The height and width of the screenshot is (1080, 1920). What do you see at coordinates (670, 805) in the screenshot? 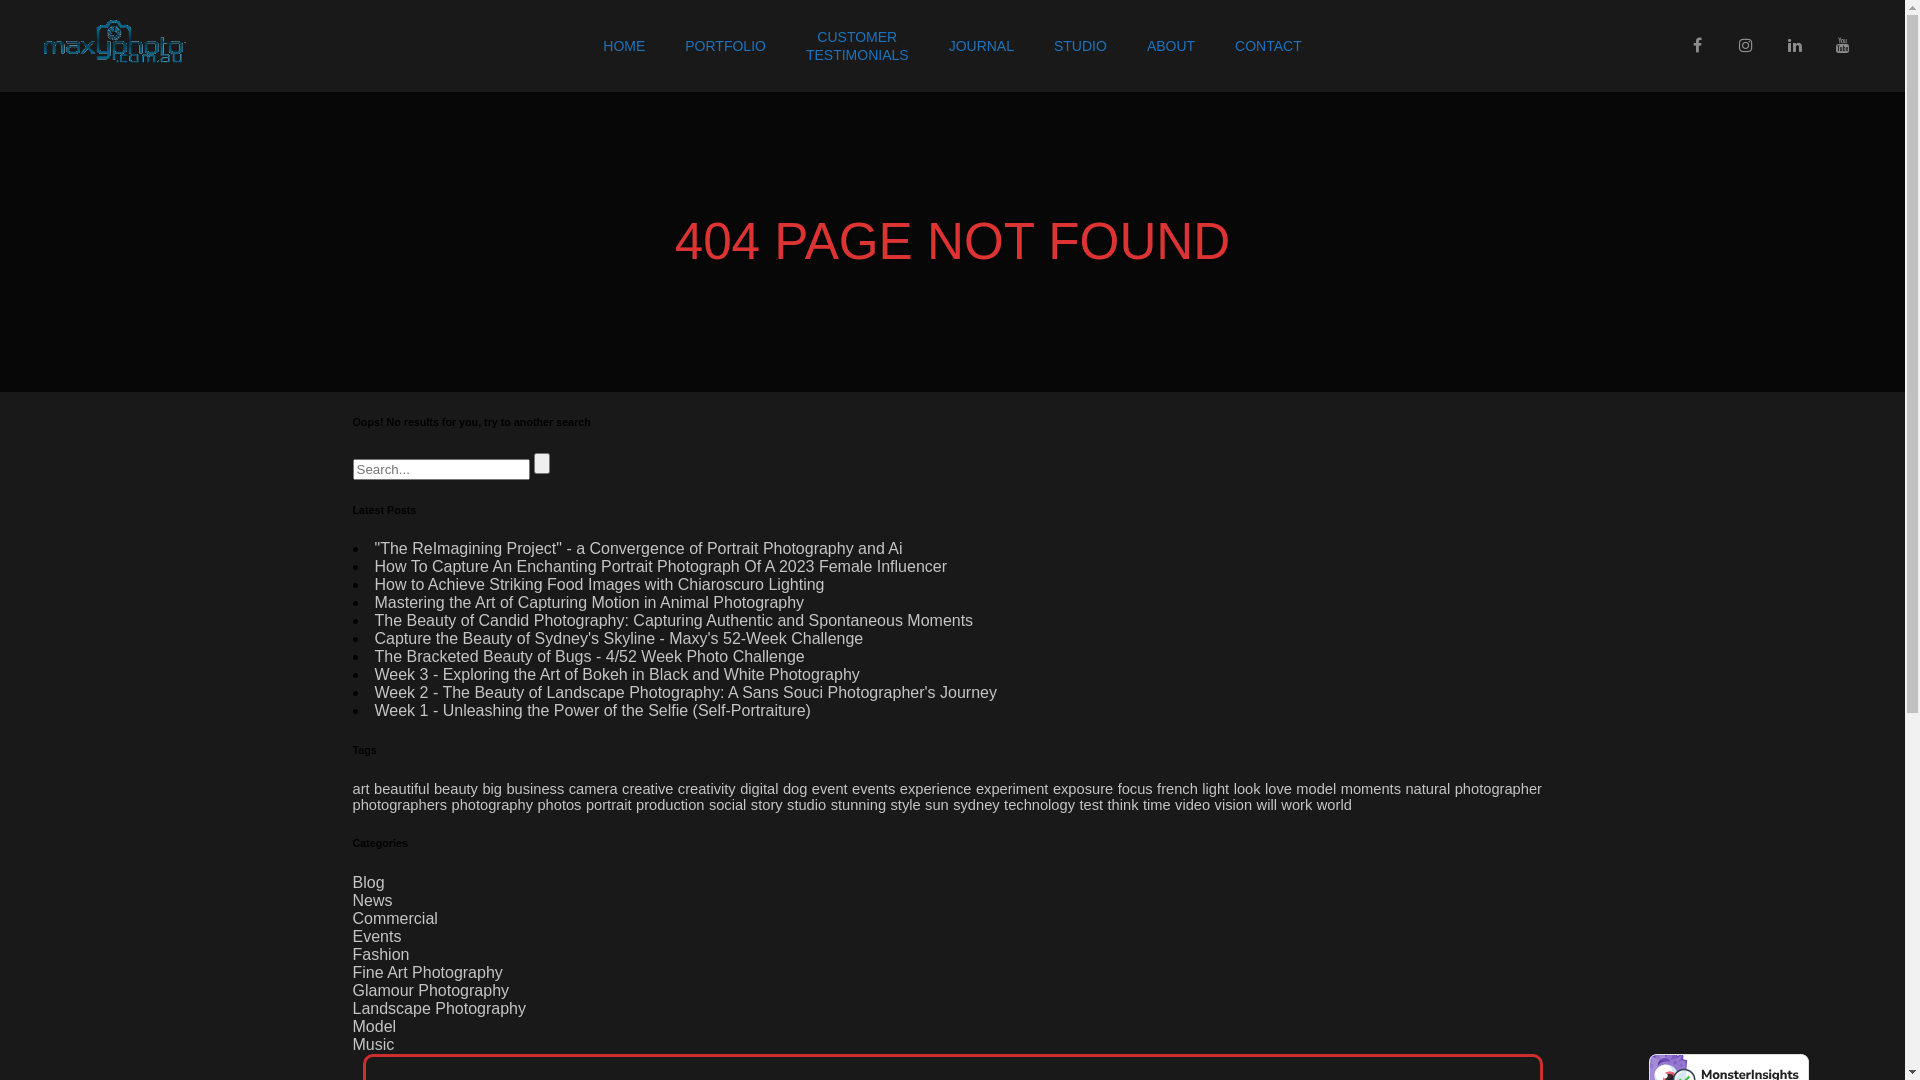
I see `production` at bounding box center [670, 805].